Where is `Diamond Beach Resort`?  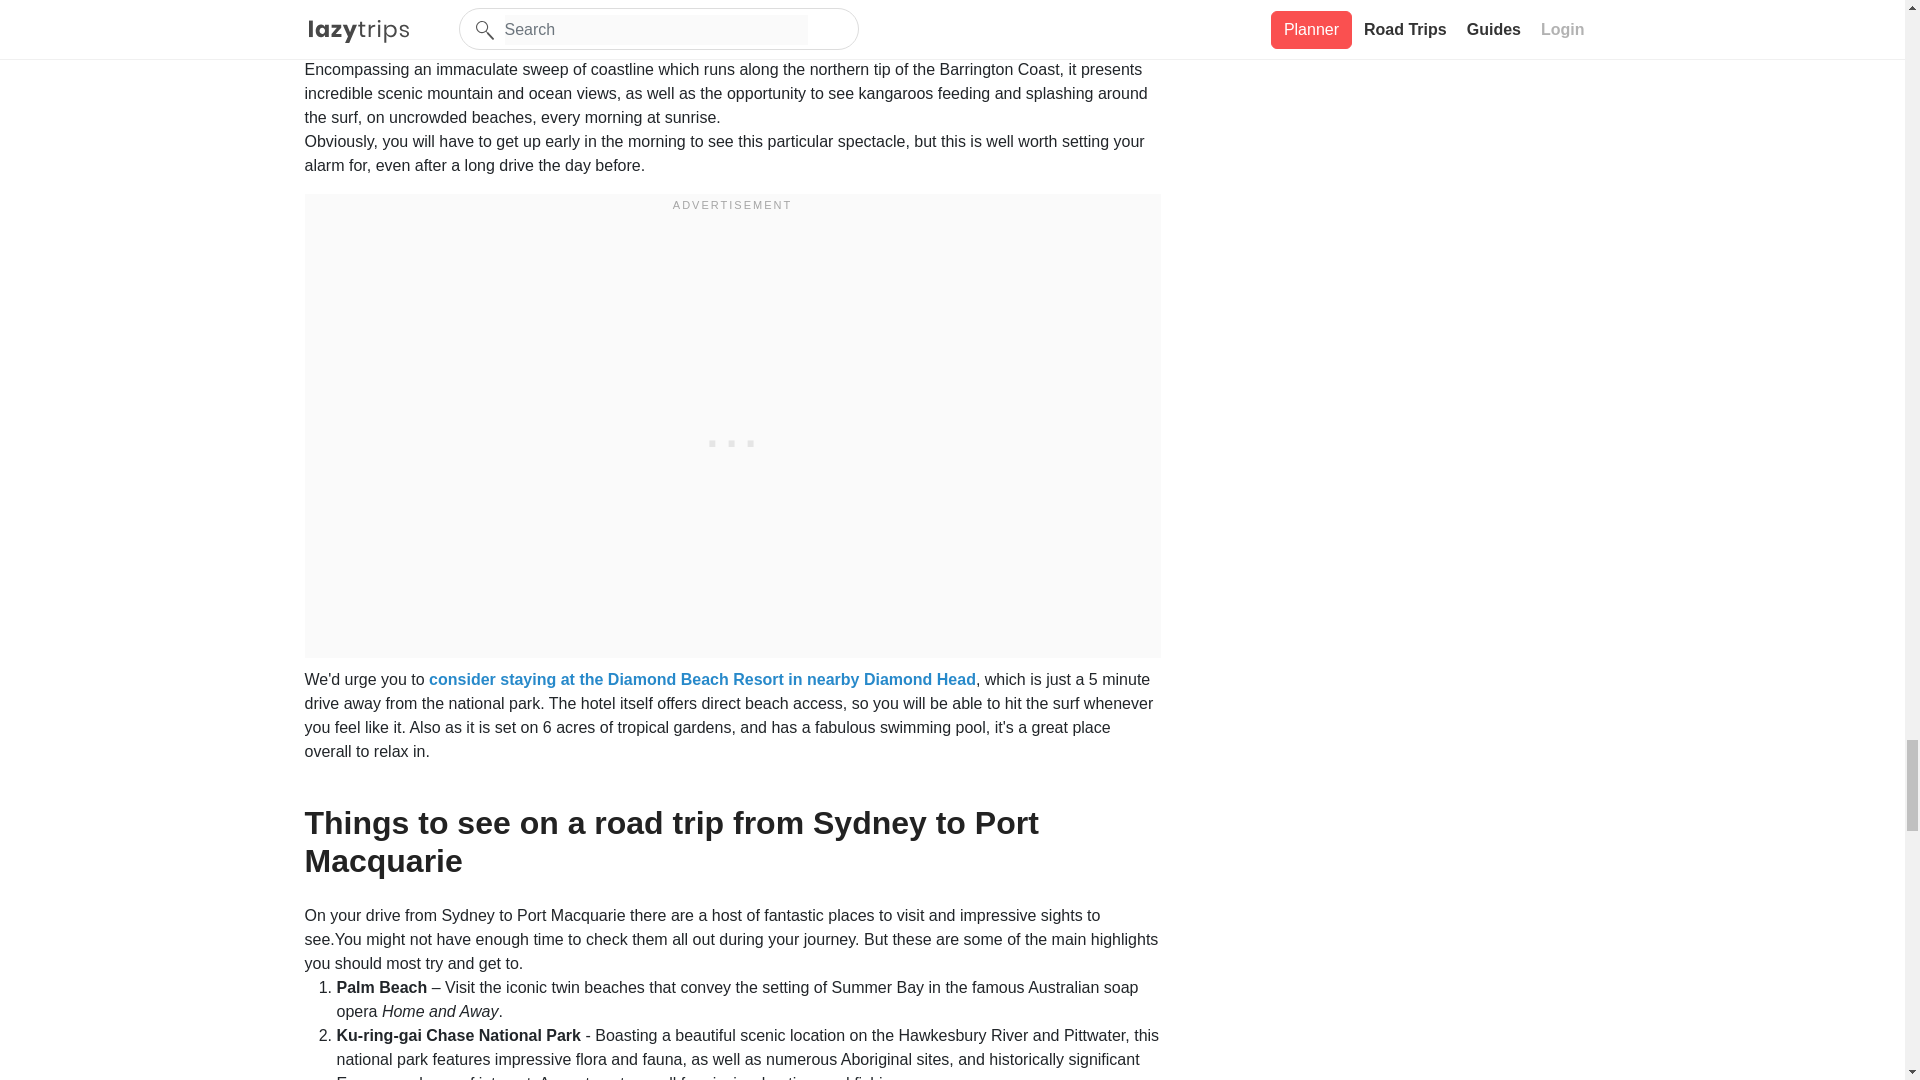 Diamond Beach Resort is located at coordinates (696, 678).